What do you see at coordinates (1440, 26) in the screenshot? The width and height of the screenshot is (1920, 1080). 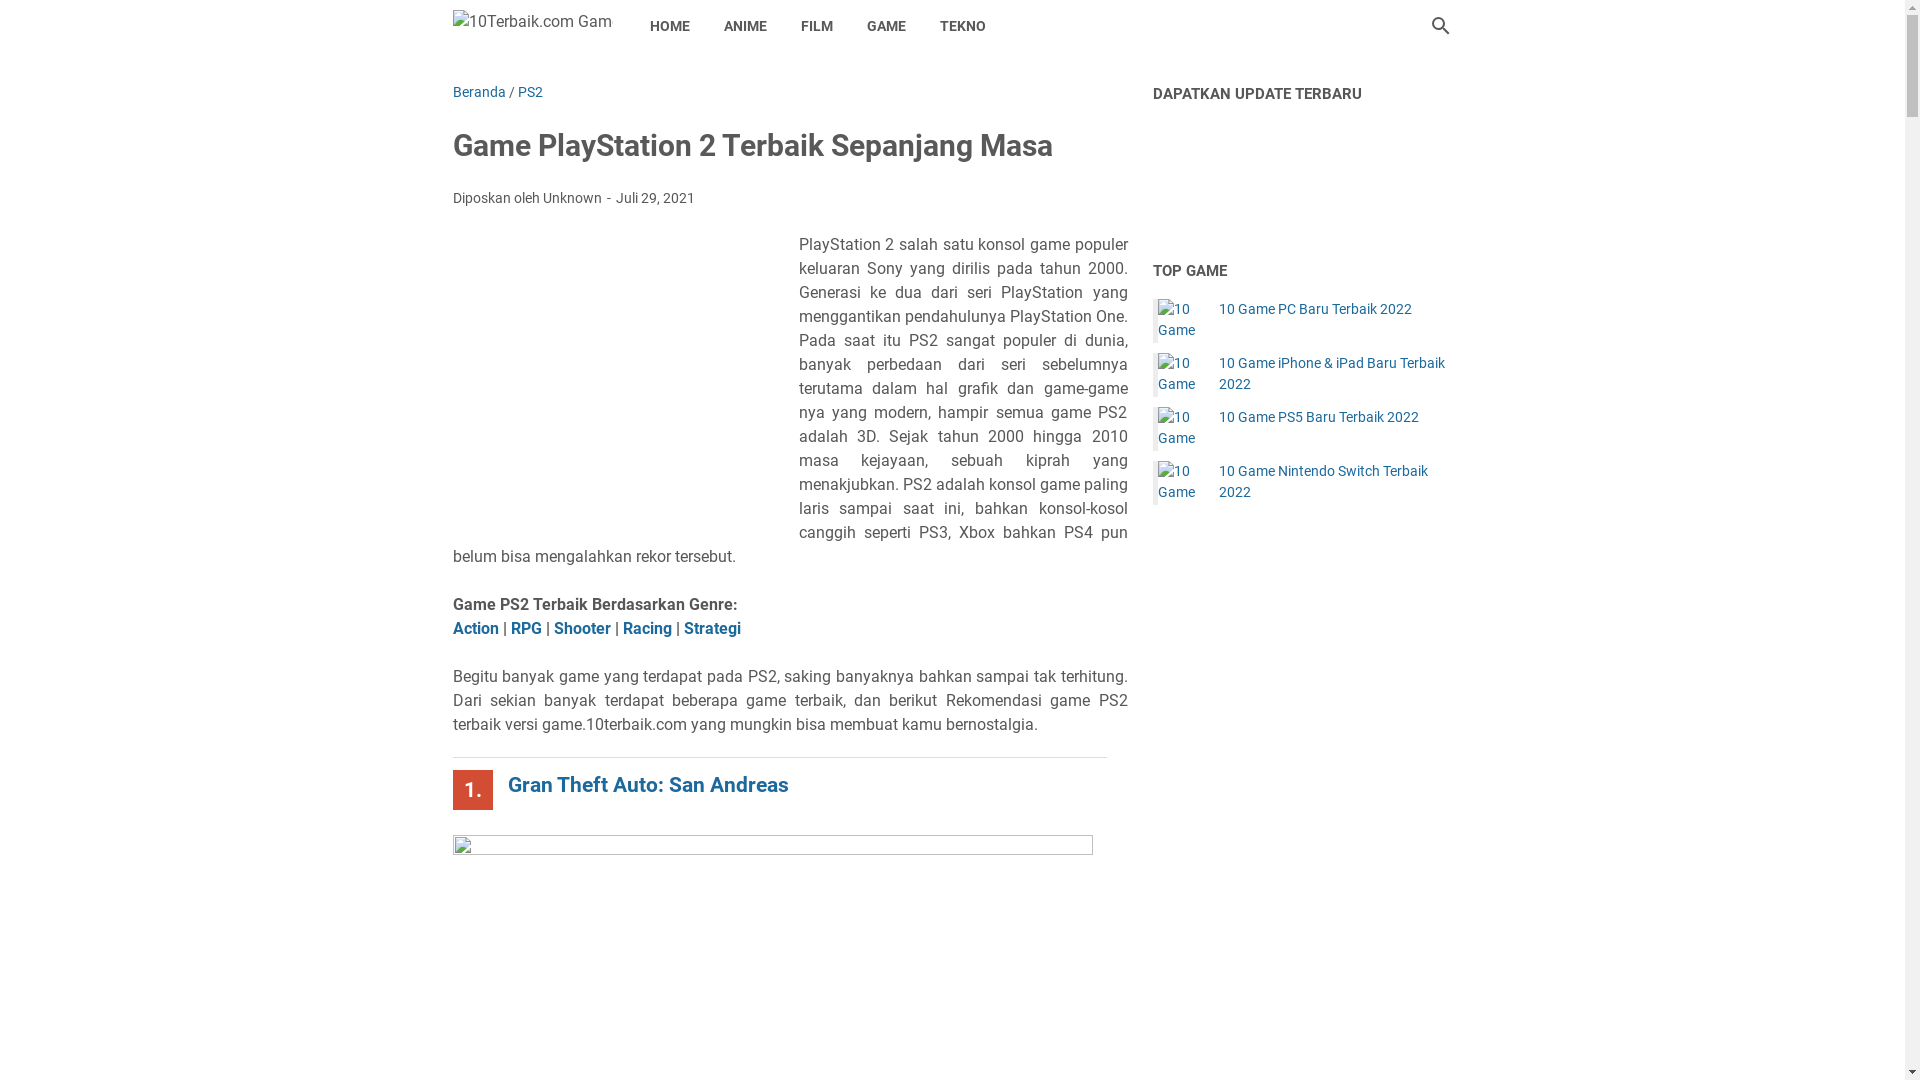 I see `Cari blog ini` at bounding box center [1440, 26].